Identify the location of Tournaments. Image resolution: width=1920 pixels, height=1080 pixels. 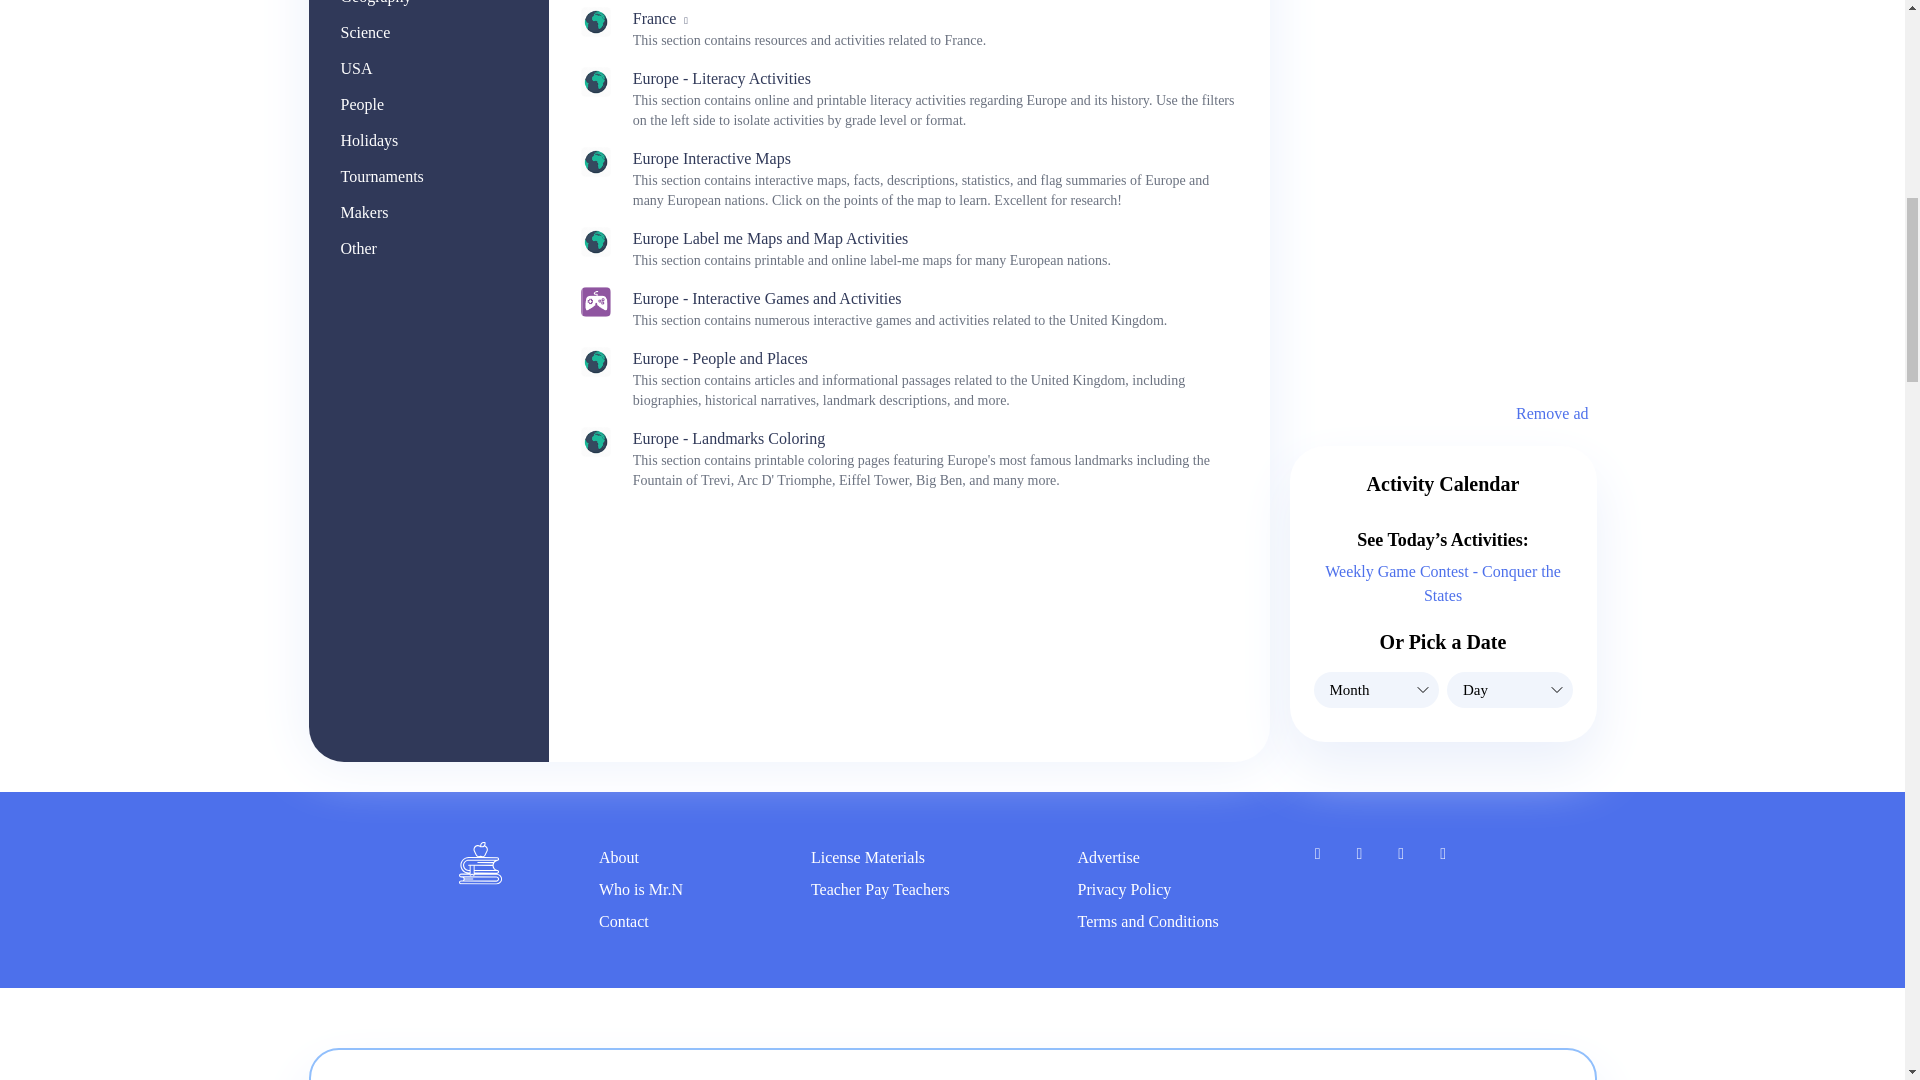
(380, 176).